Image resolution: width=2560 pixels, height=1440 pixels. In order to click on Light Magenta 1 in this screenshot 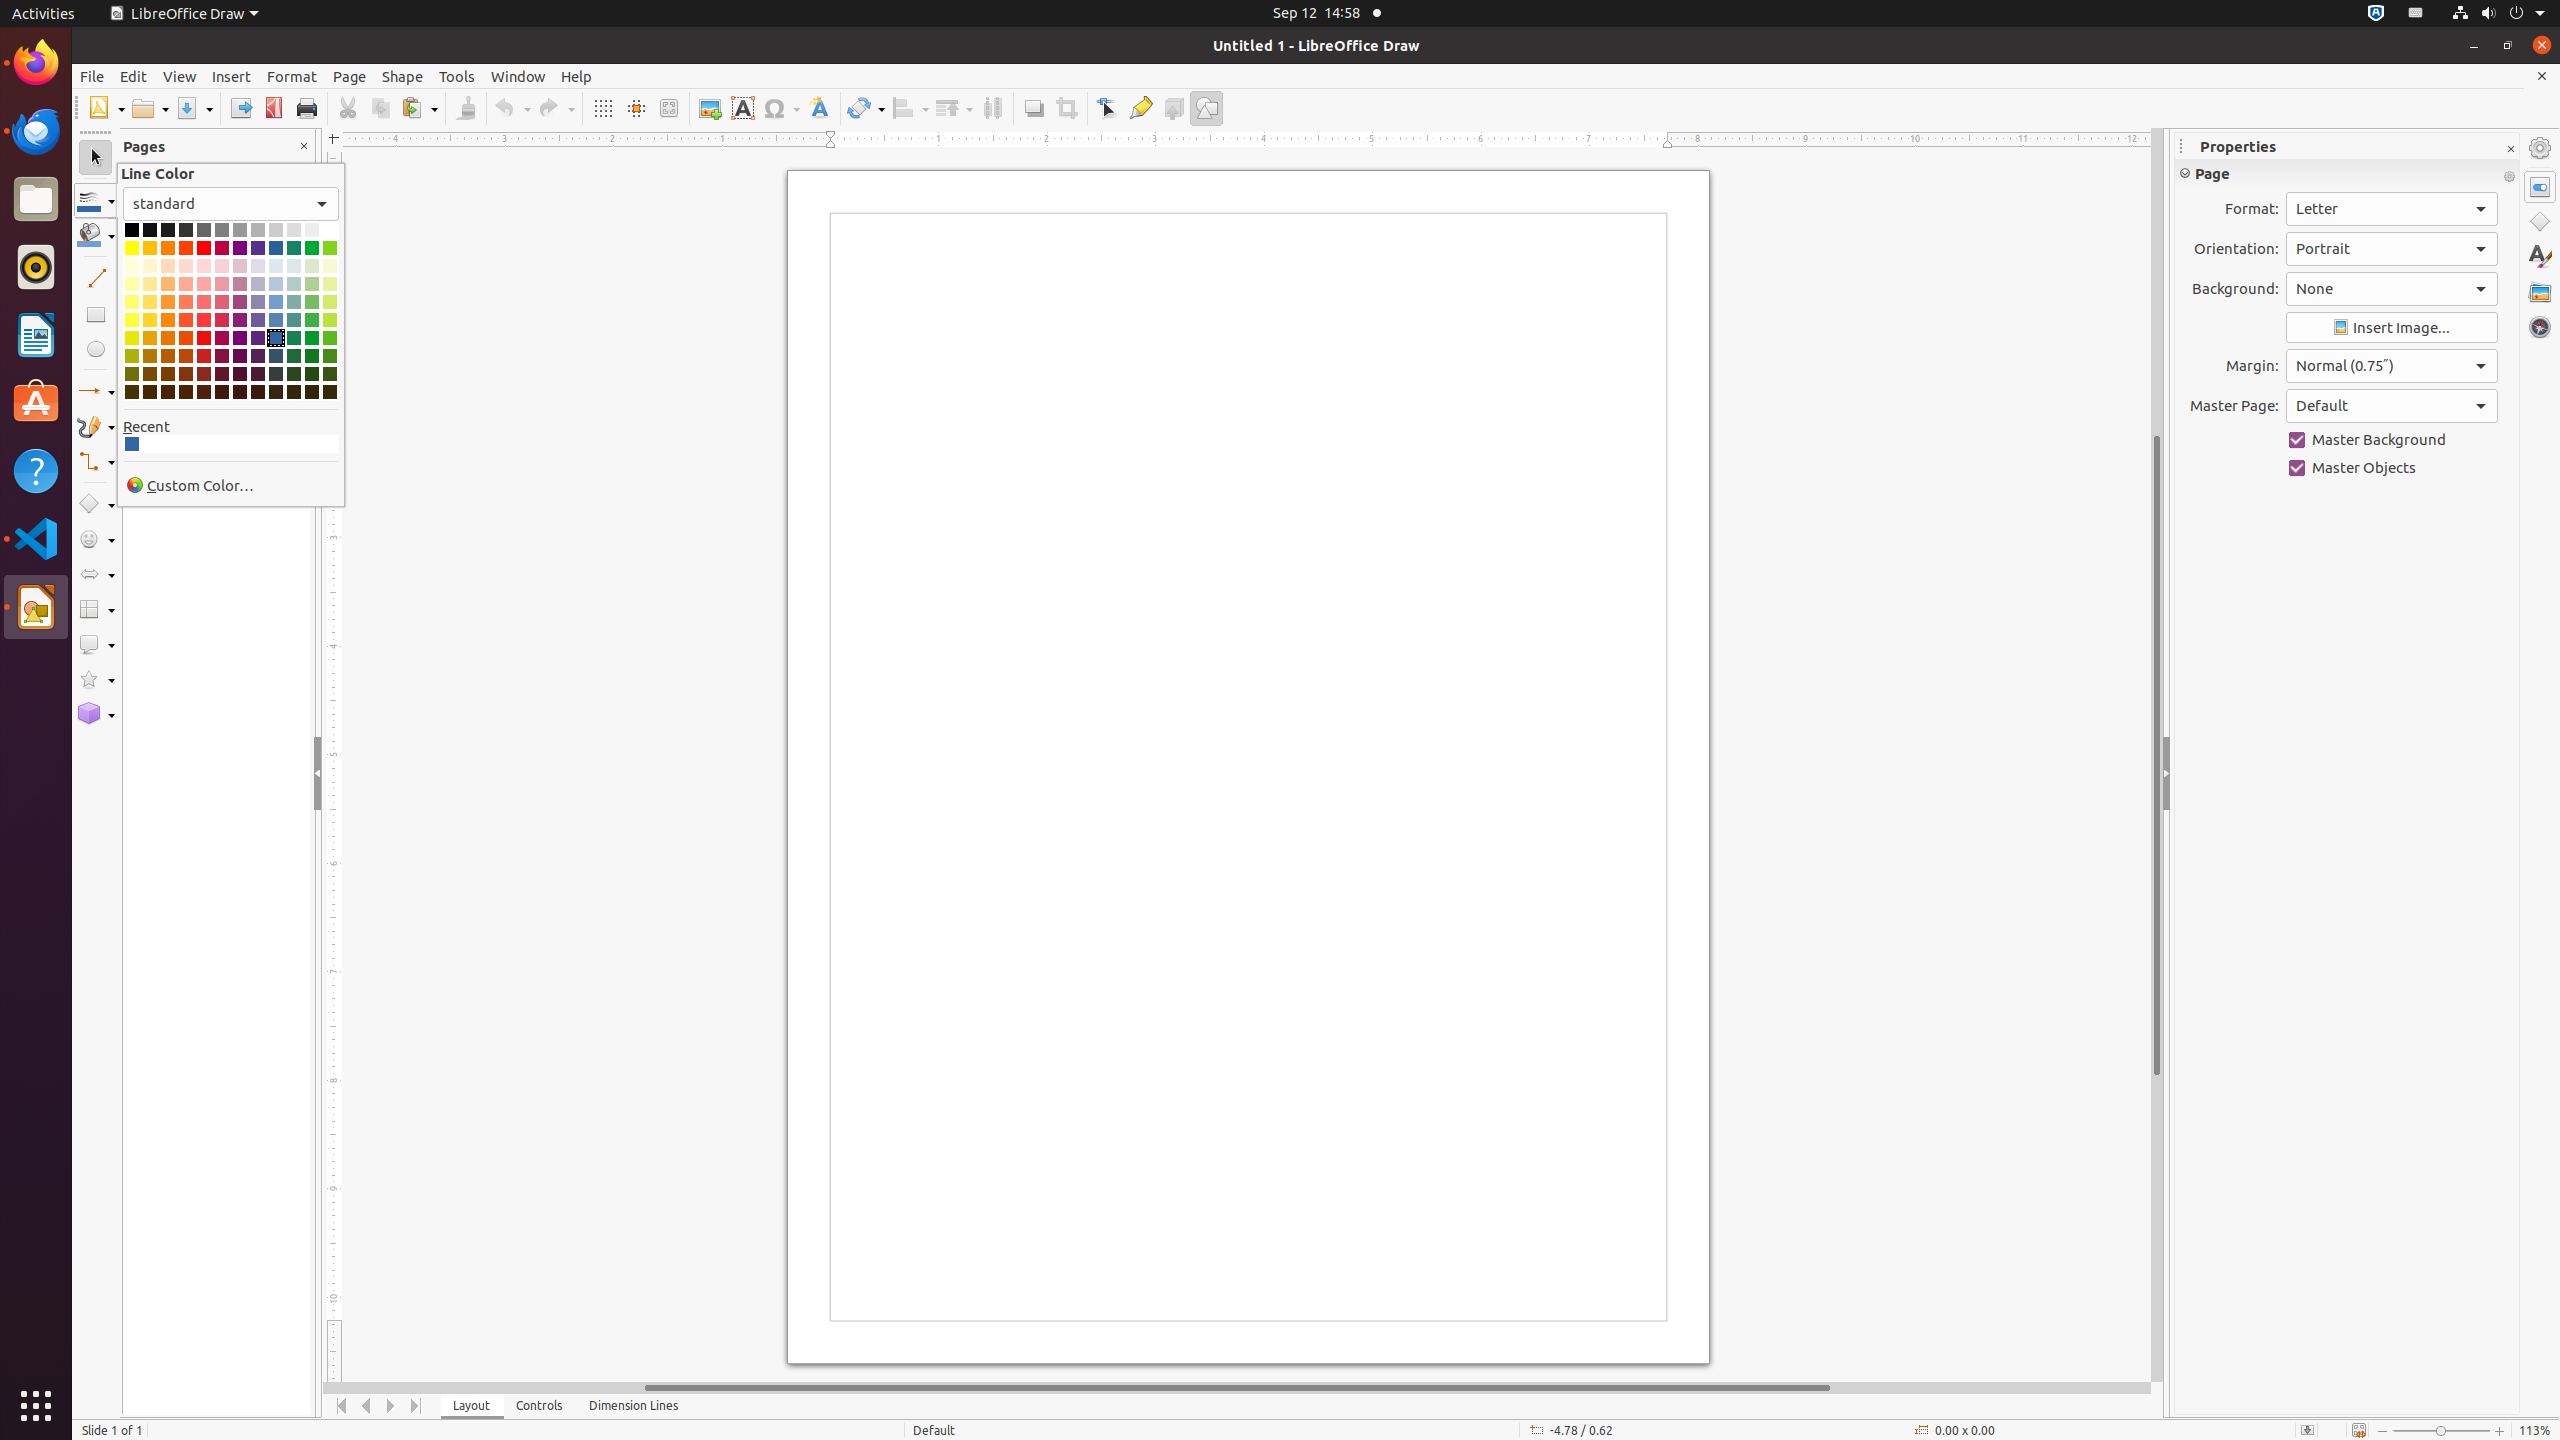, I will do `click(222, 320)`.